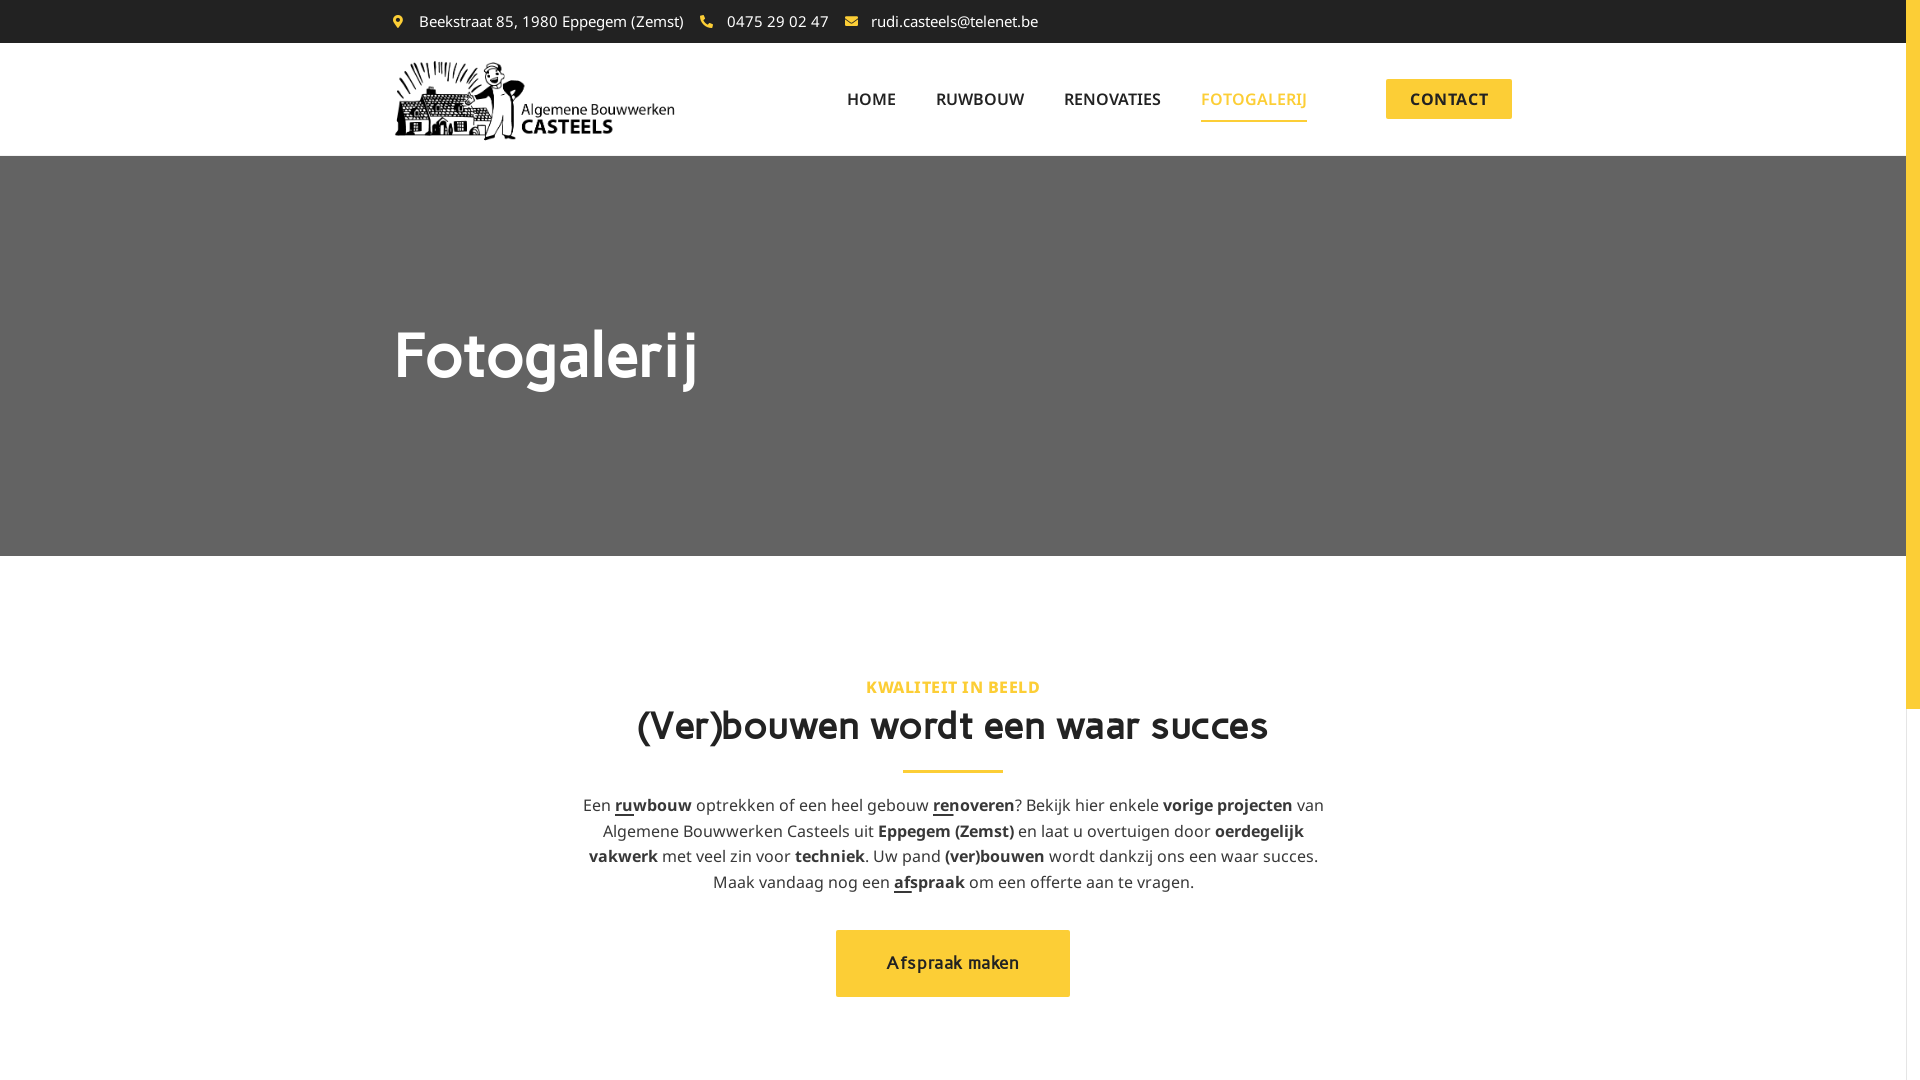 This screenshot has height=1080, width=1920. Describe the element at coordinates (1449, 99) in the screenshot. I see `CONTACT` at that location.